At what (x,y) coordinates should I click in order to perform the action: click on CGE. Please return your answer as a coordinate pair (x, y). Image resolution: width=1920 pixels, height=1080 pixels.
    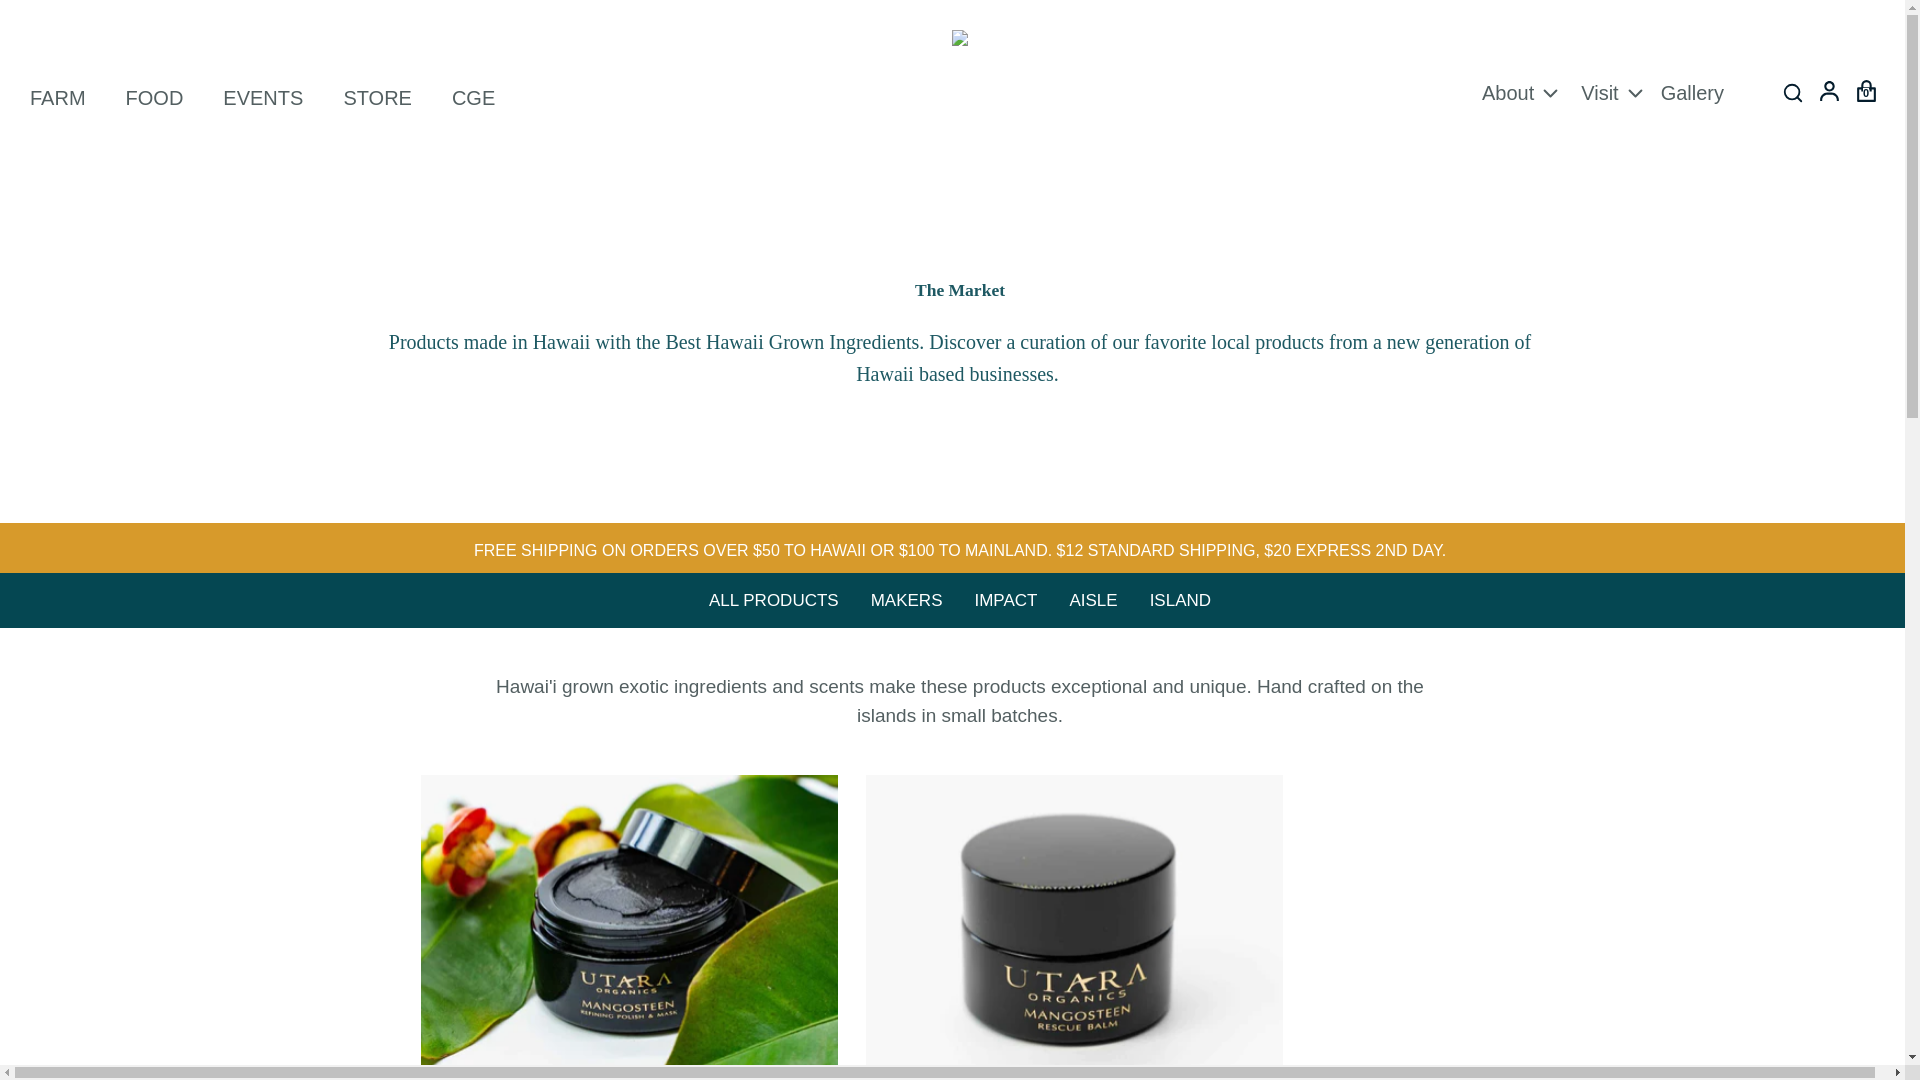
    Looking at the image, I should click on (473, 100).